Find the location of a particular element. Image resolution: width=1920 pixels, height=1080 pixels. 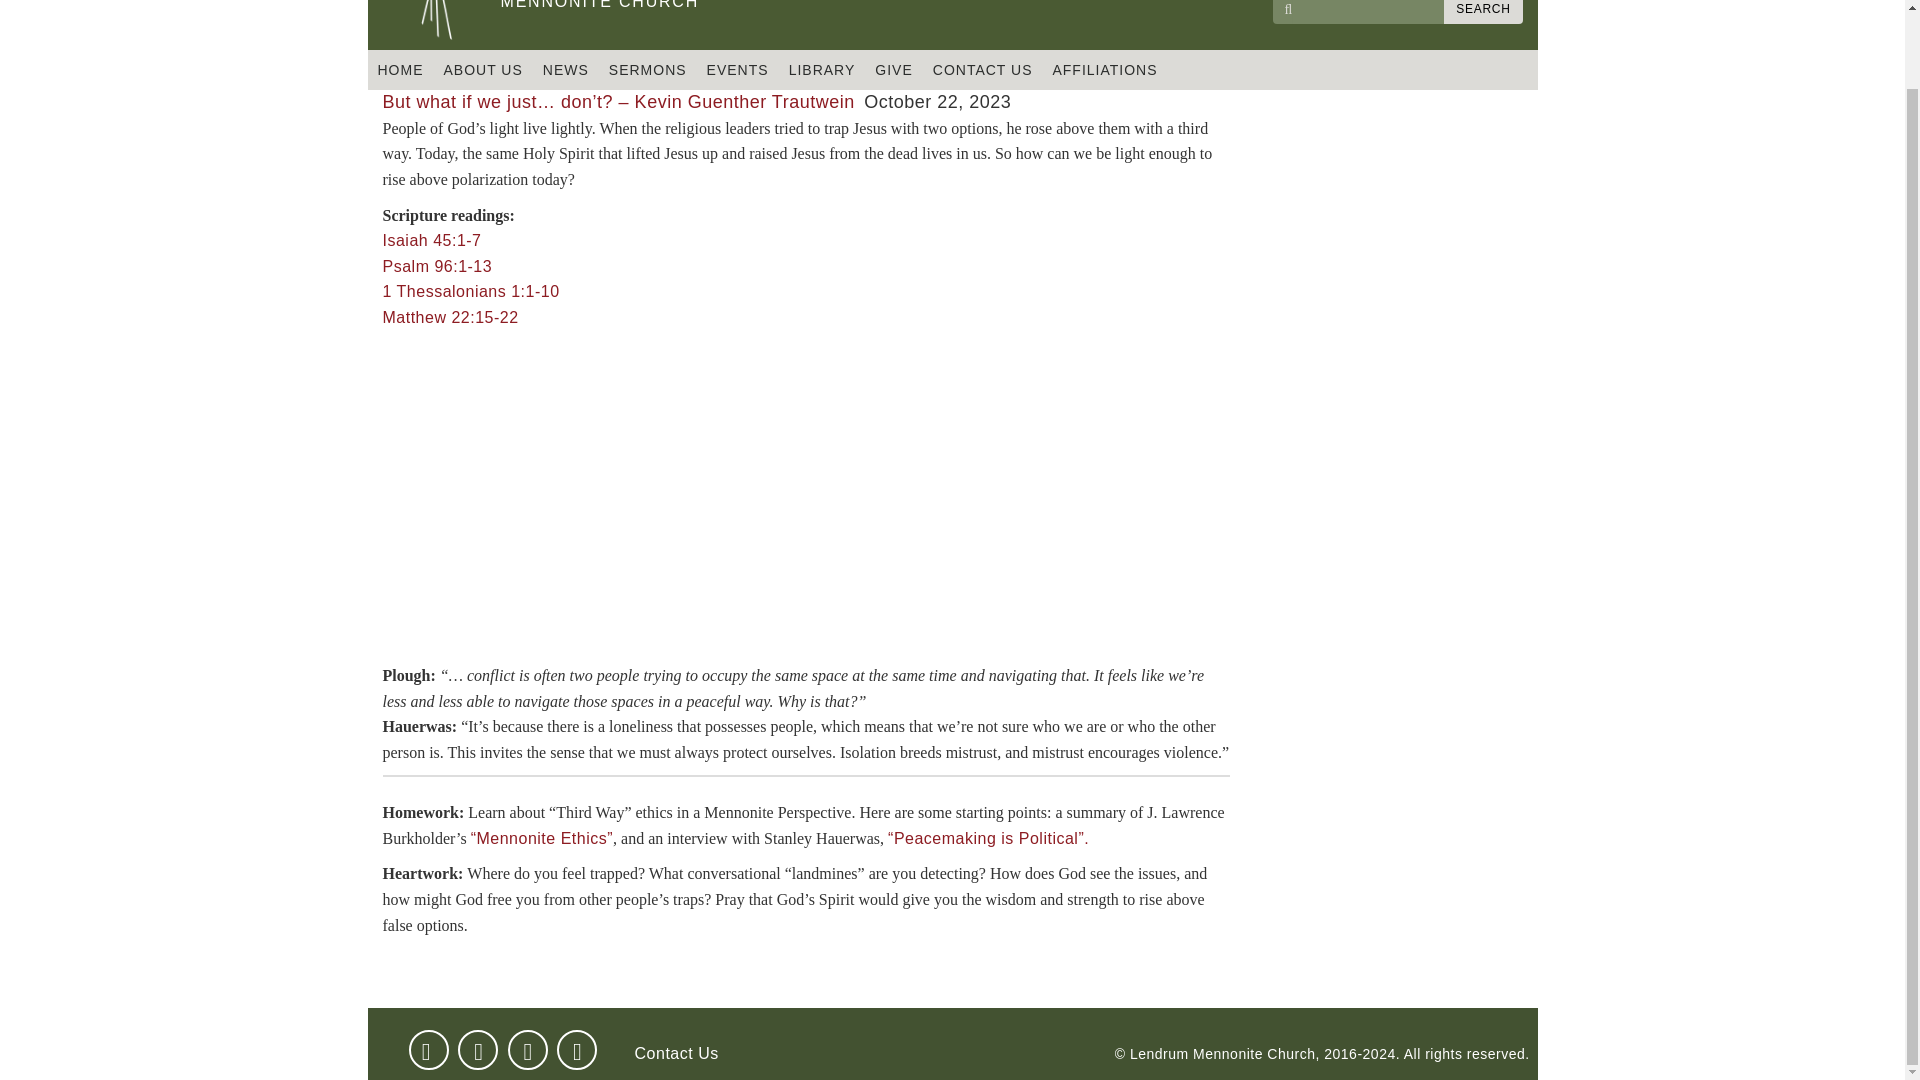

1 Thessalonians 1:1-10 is located at coordinates (648, 69).